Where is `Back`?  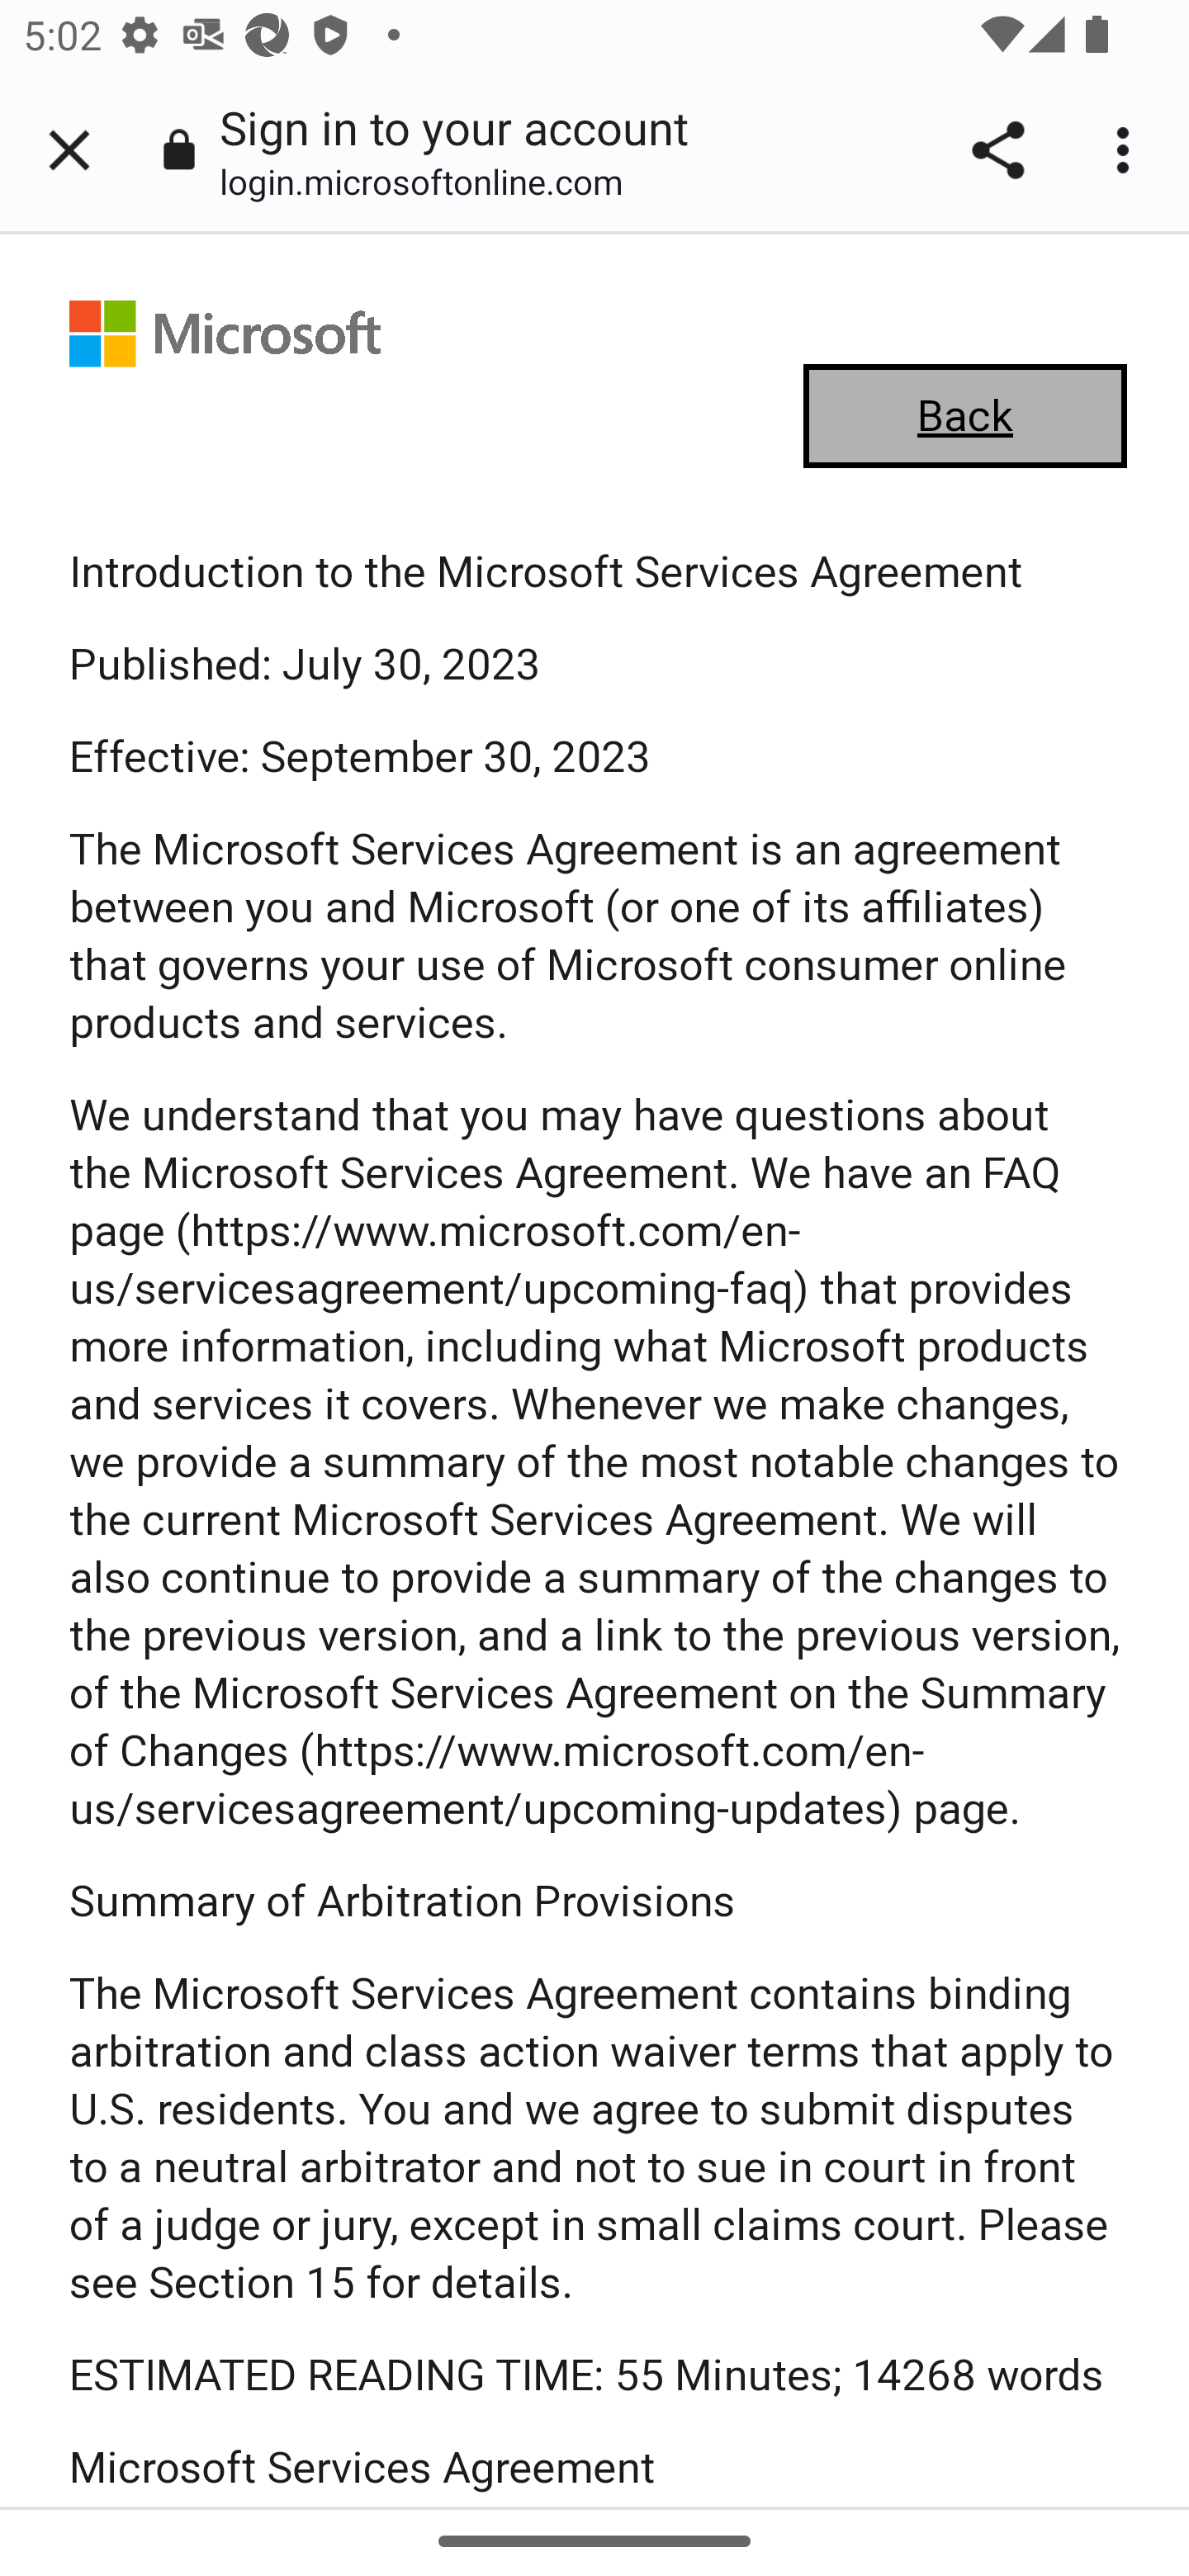 Back is located at coordinates (966, 417).